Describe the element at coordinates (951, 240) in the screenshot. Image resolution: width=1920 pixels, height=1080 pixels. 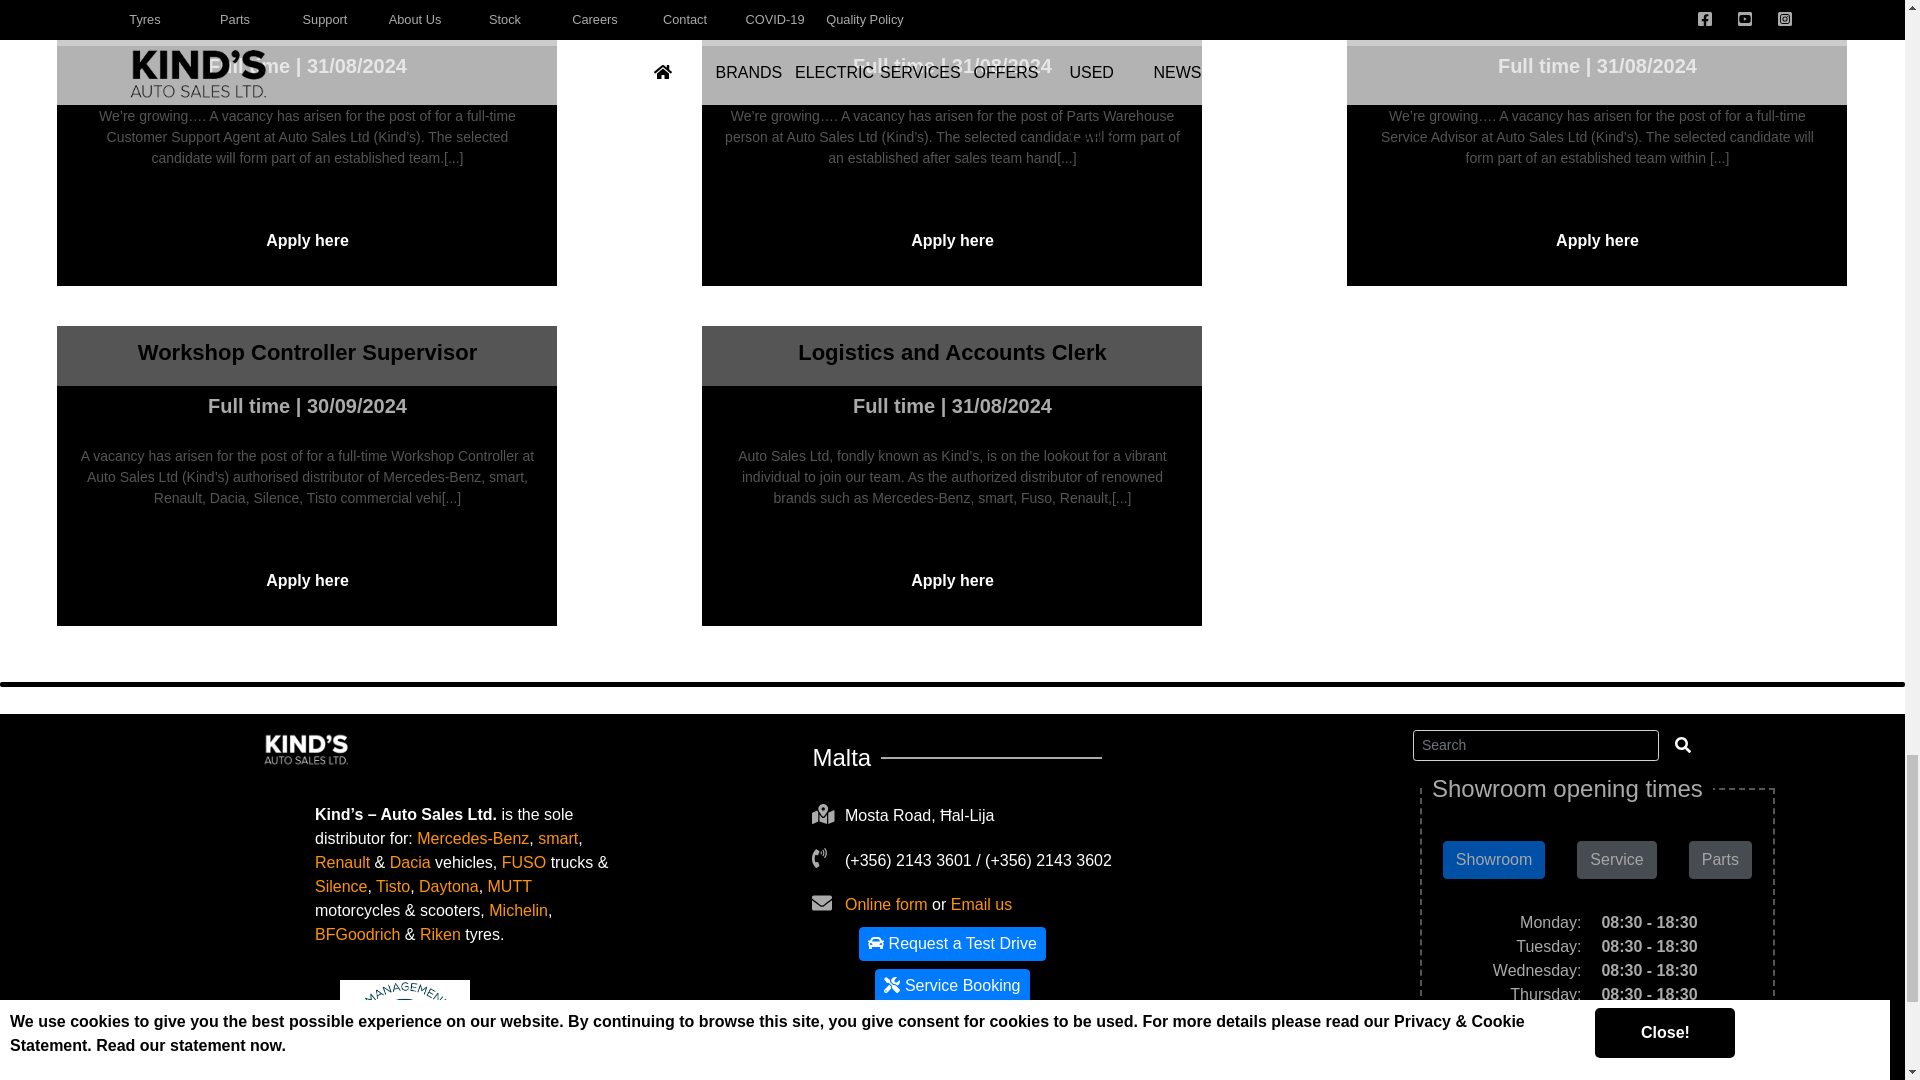
I see `Apply here` at that location.